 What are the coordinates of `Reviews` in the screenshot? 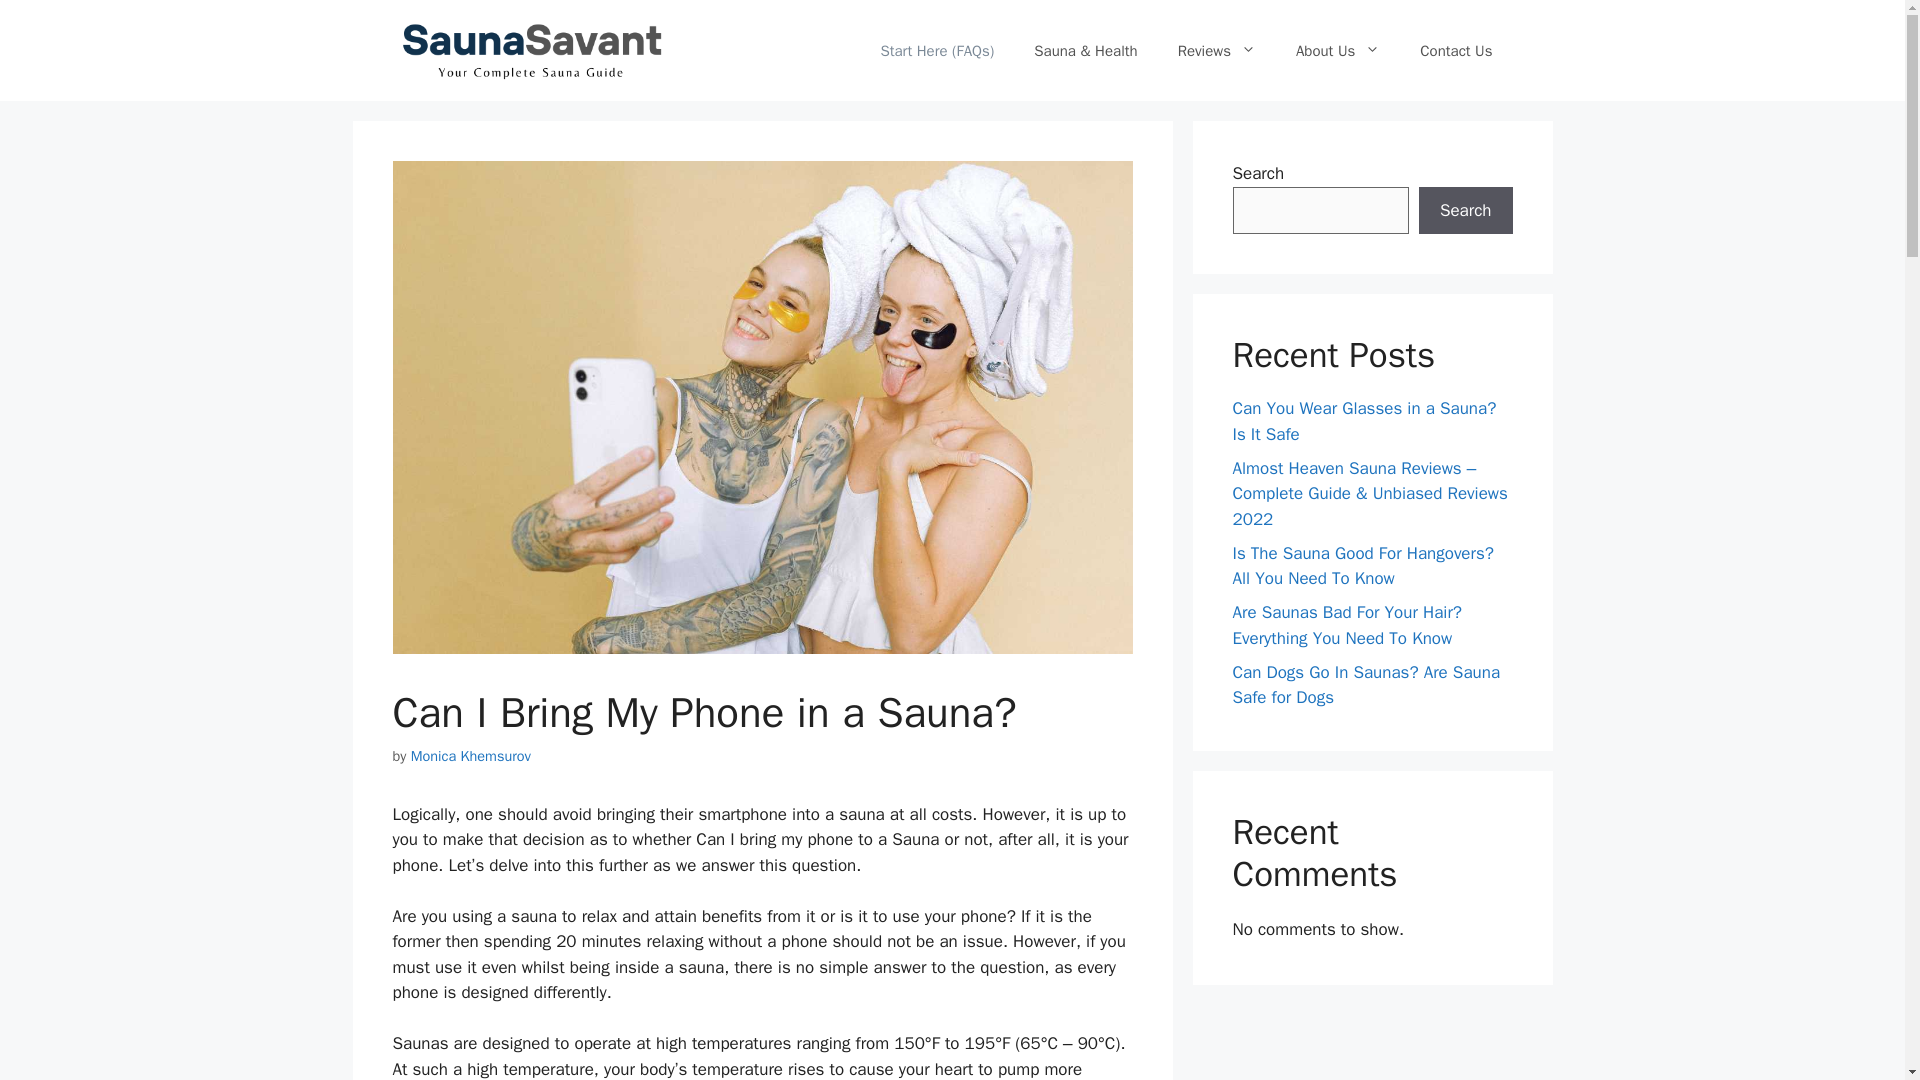 It's located at (1216, 50).